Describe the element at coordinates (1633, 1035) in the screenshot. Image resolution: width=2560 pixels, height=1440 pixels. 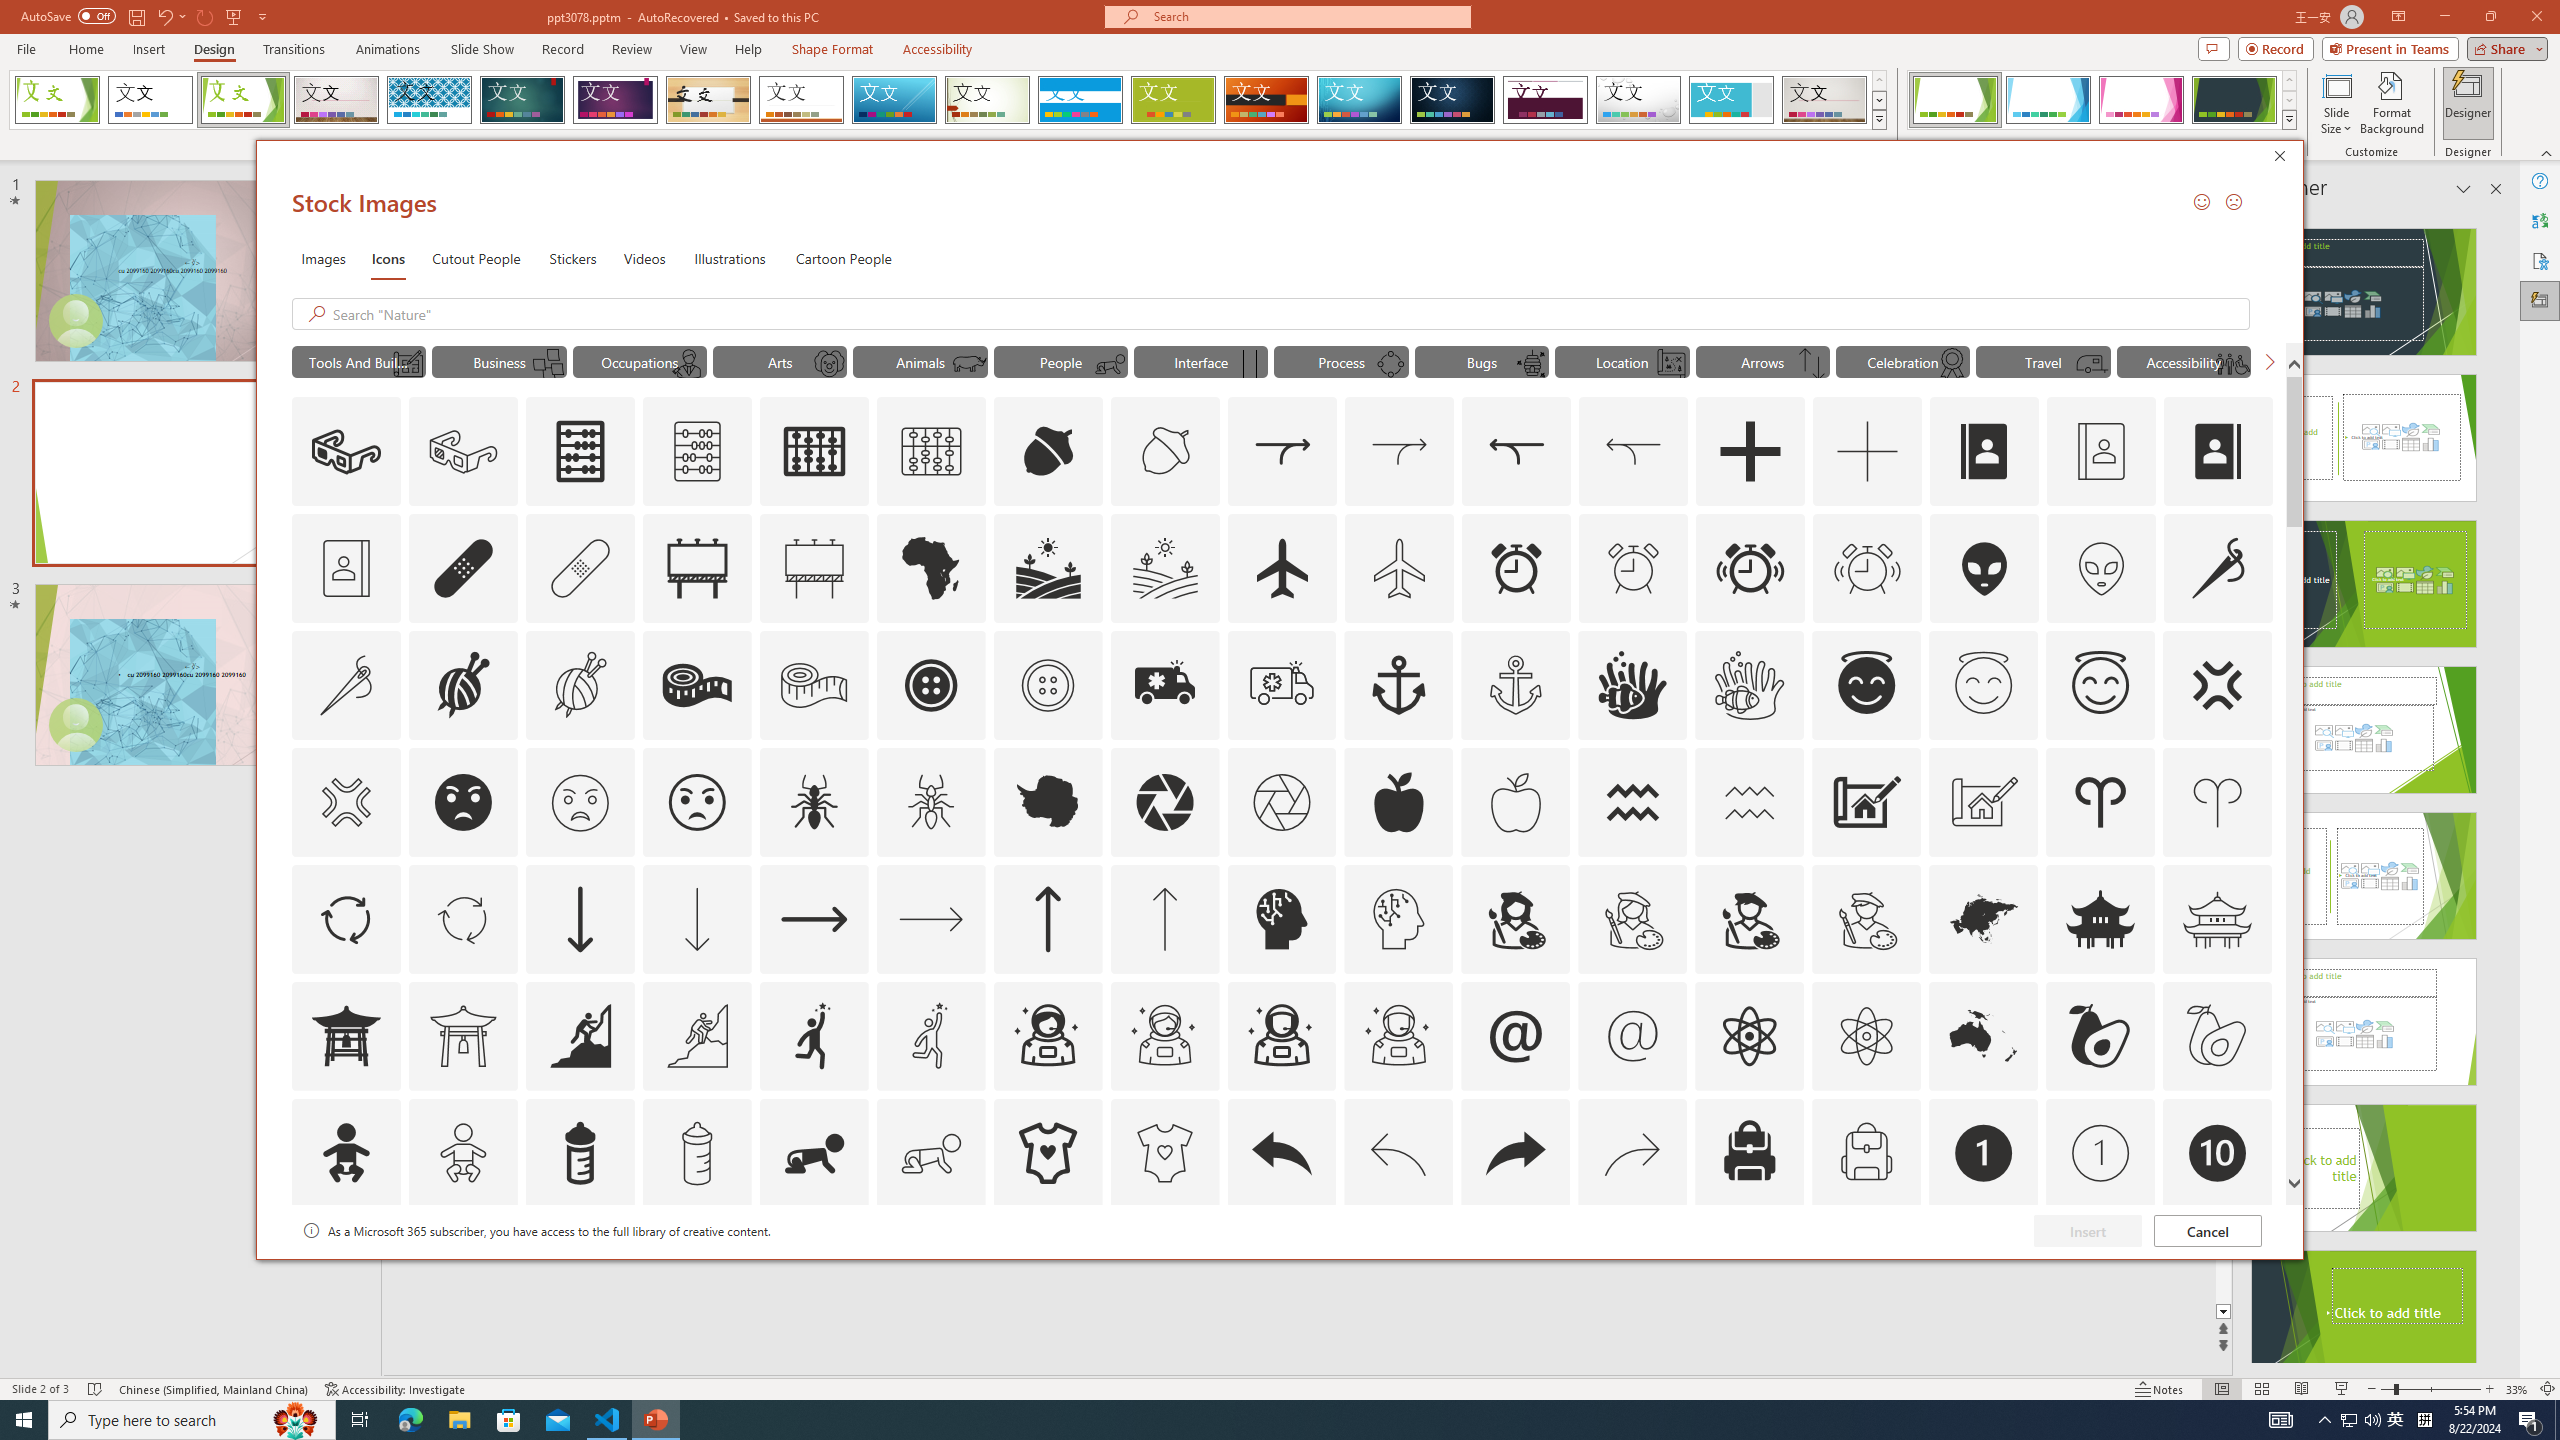
I see `AutomationID: Icons_At_M` at that location.